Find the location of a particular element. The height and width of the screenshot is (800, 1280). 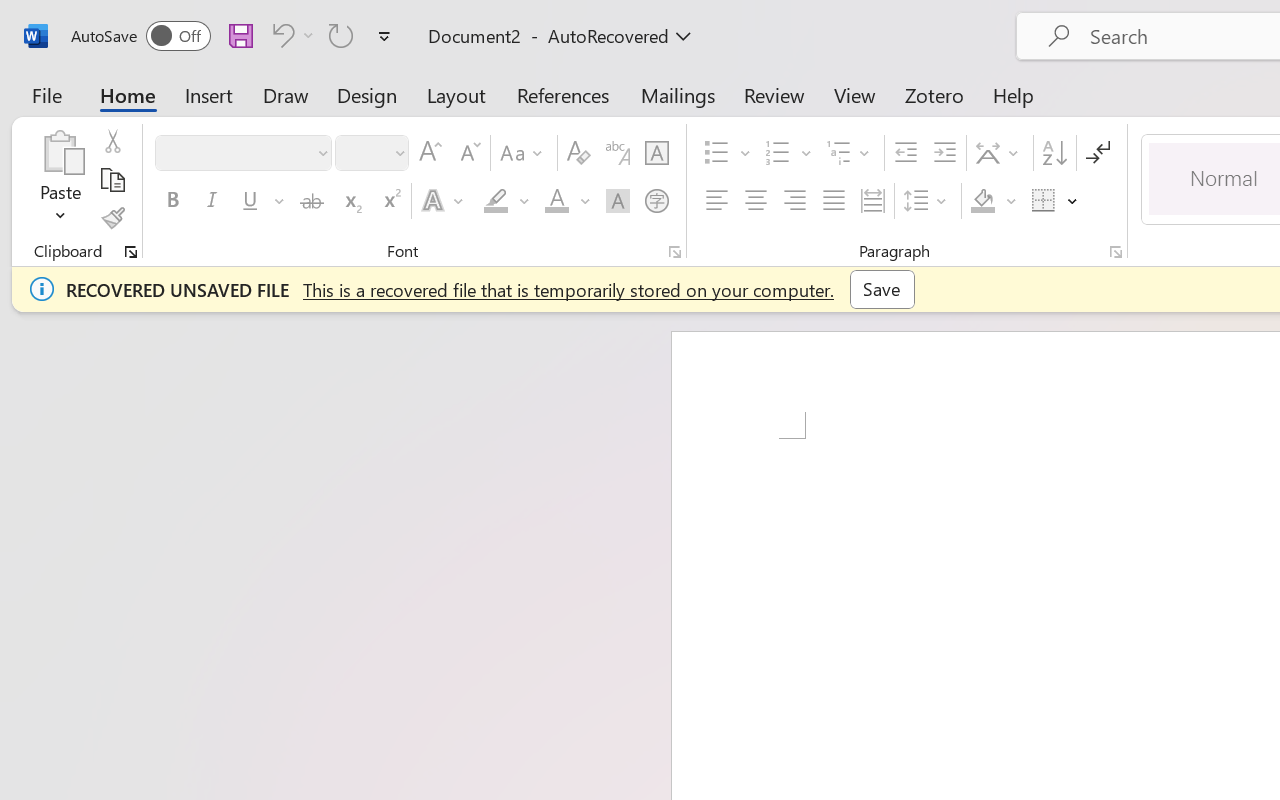

Strikethrough is located at coordinates (312, 201).